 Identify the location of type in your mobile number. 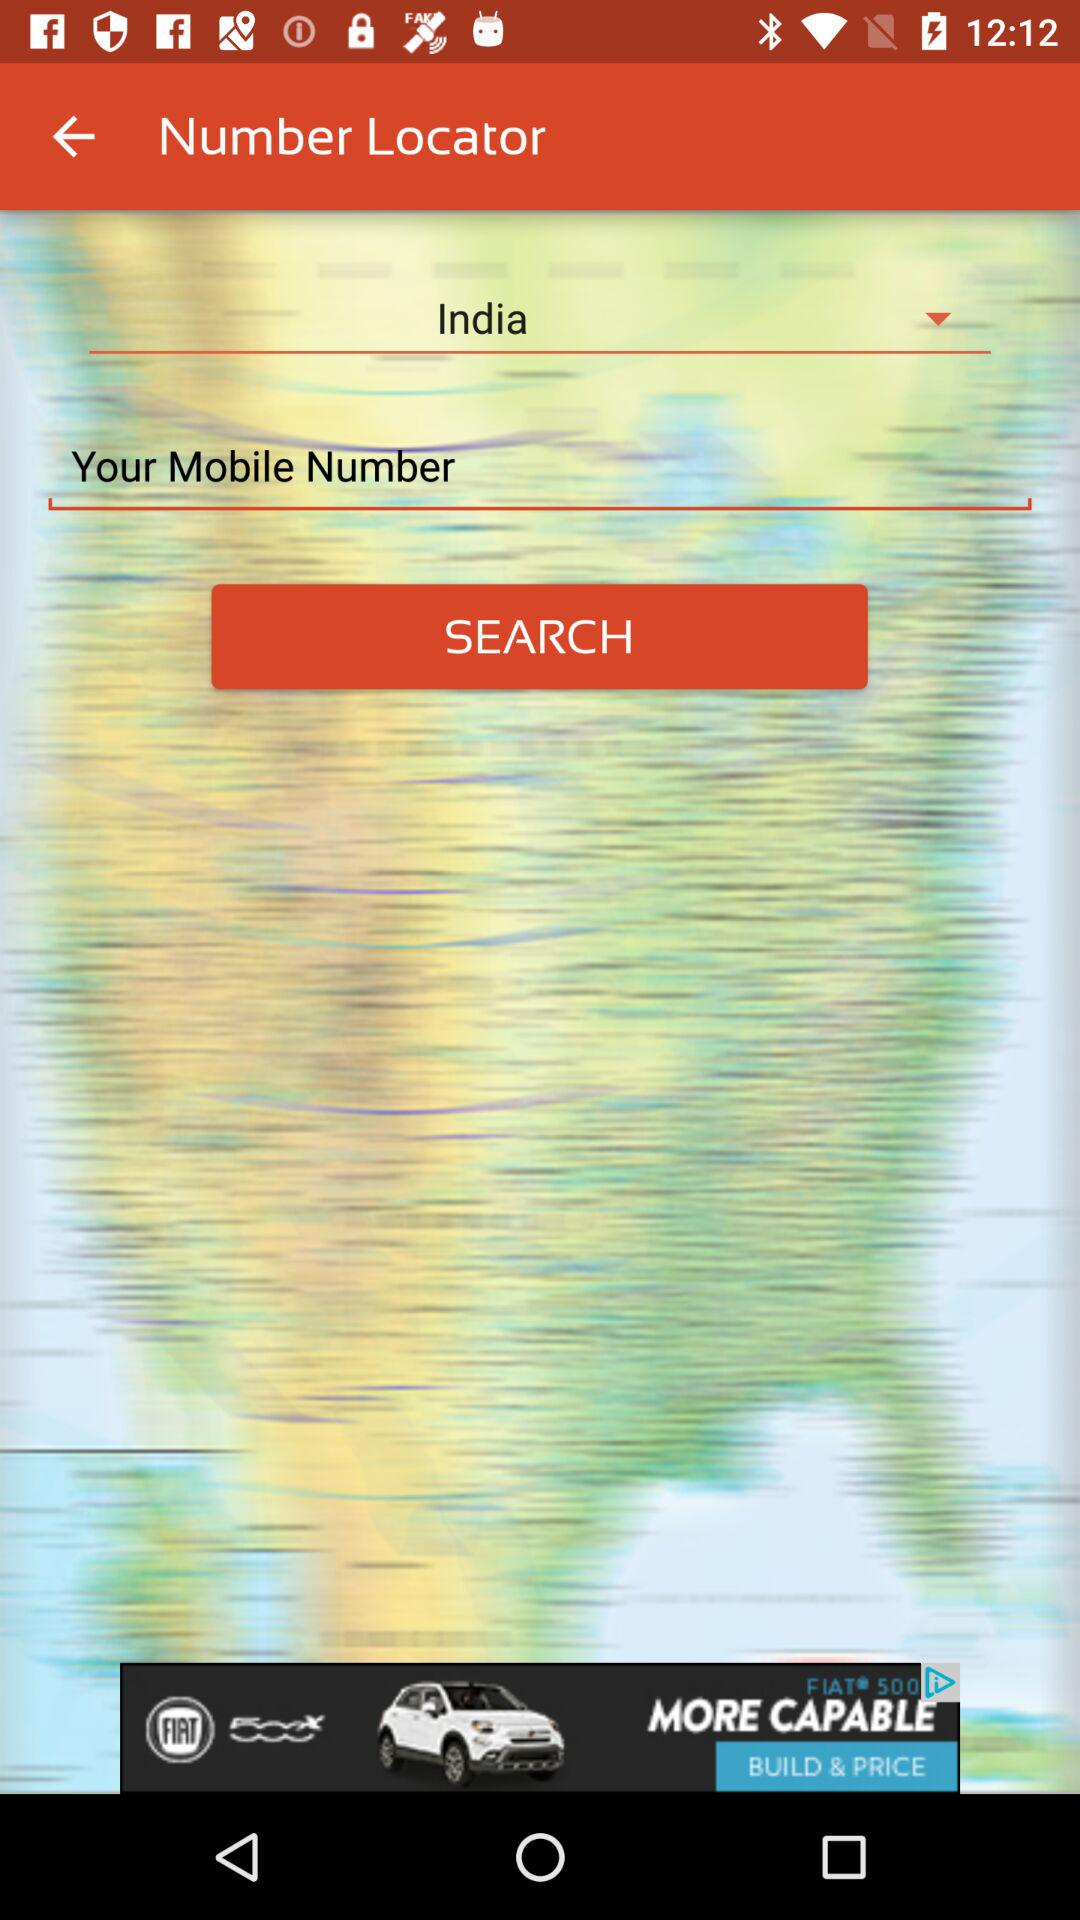
(540, 466).